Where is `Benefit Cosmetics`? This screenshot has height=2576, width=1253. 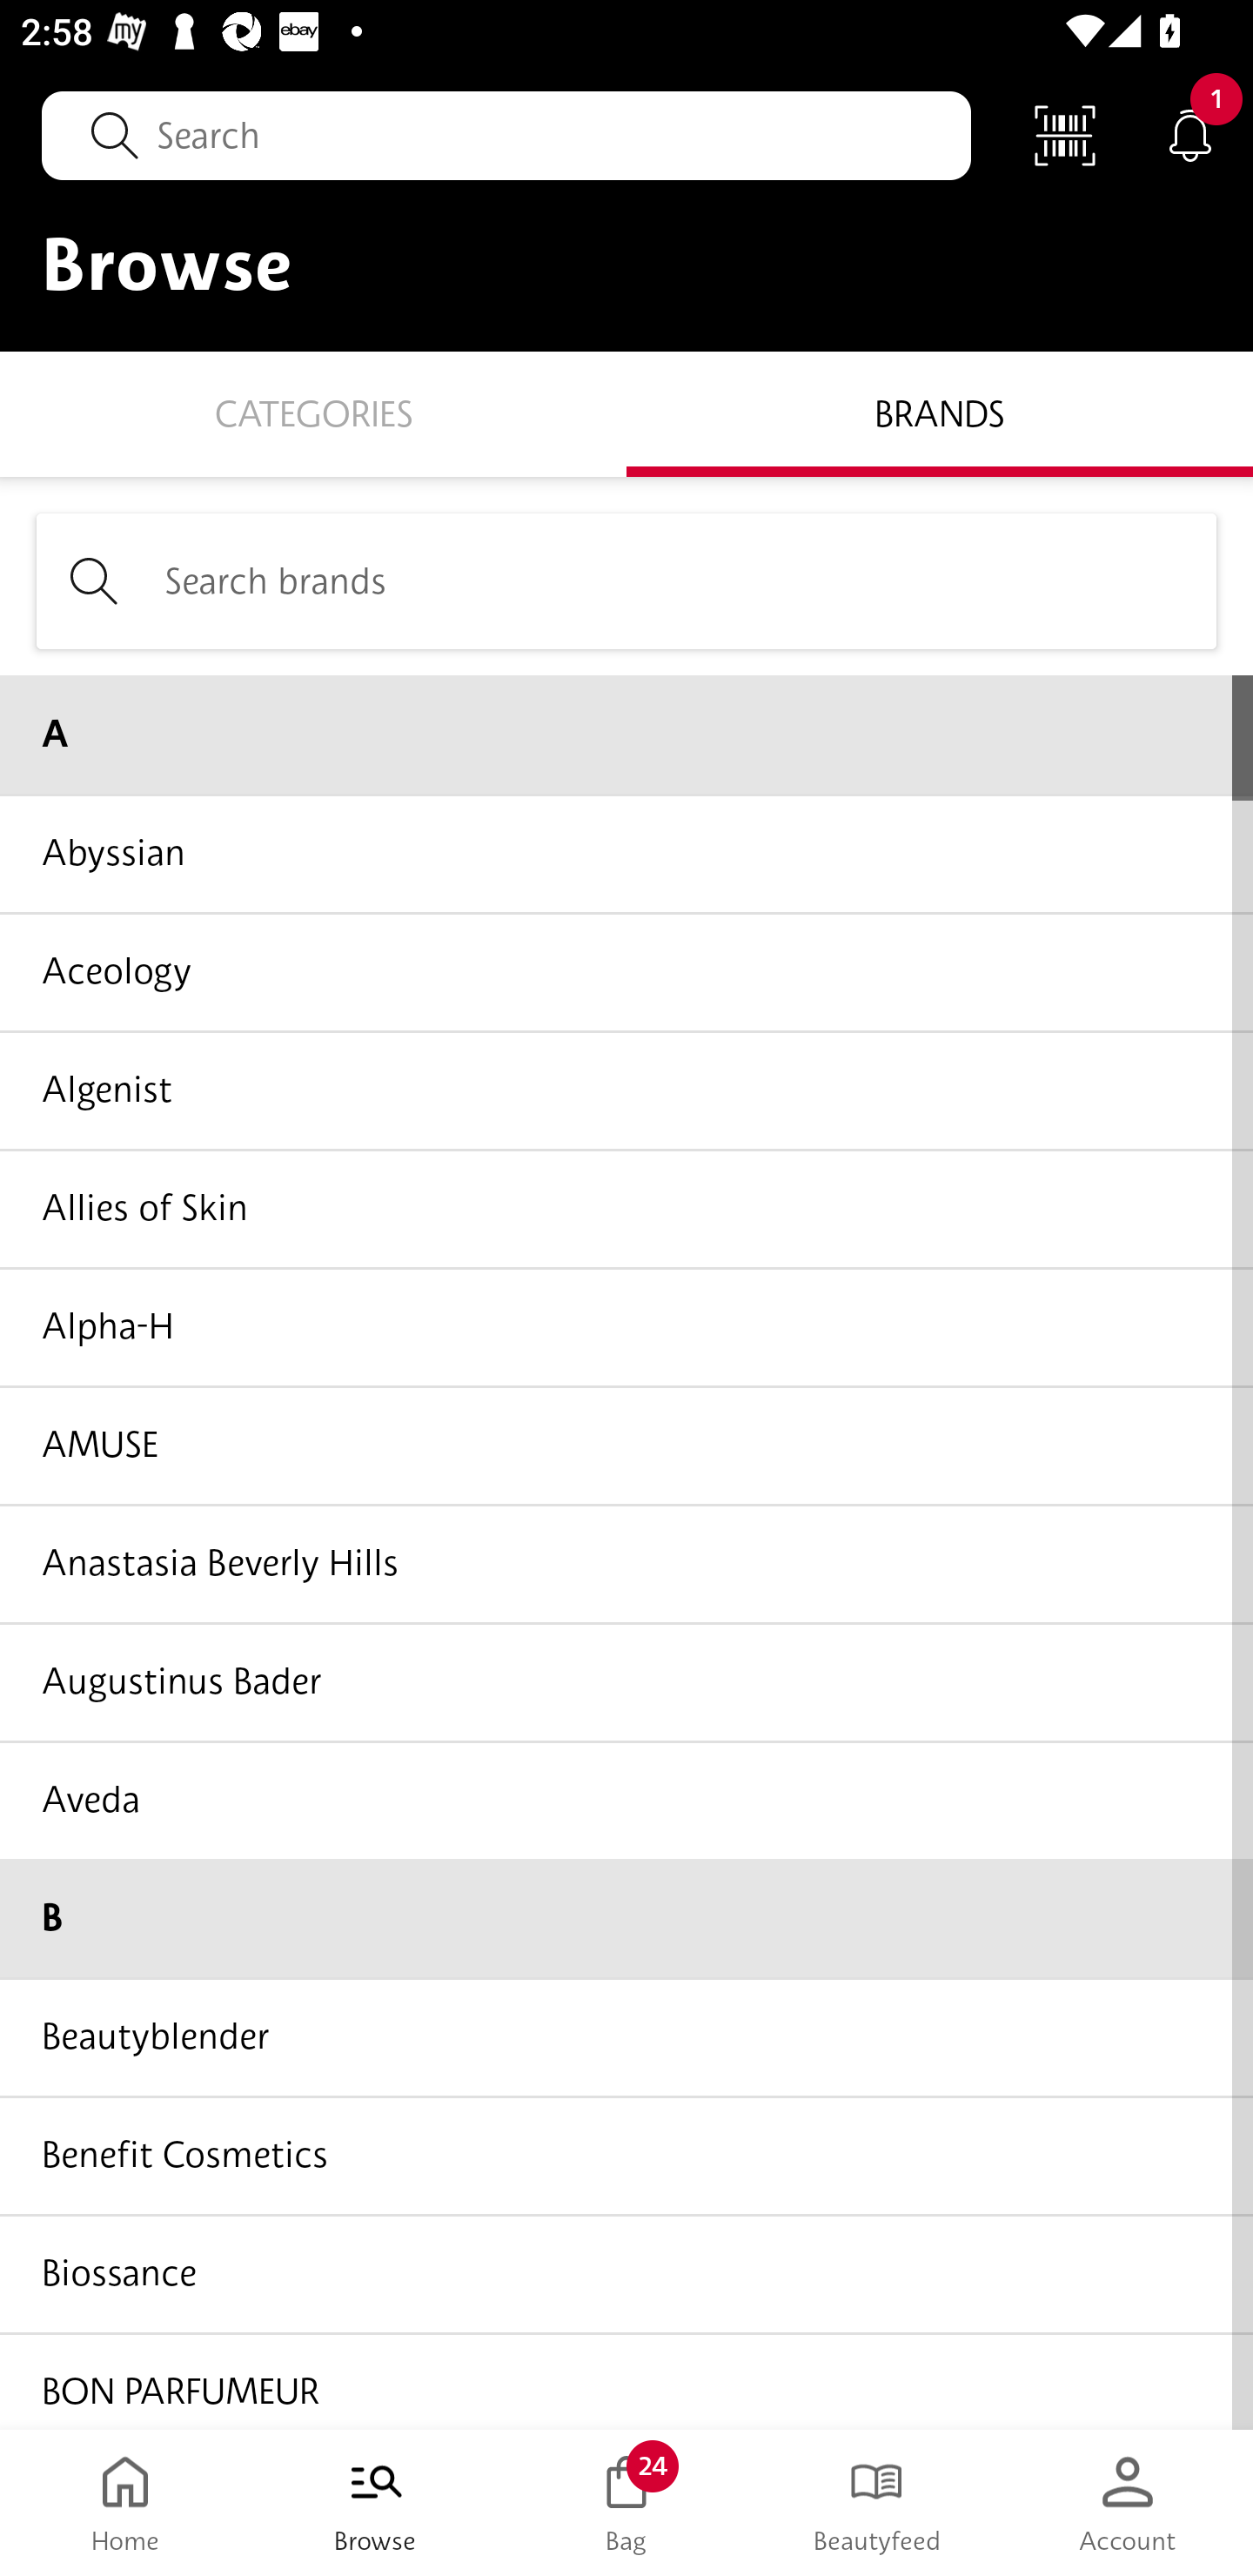
Benefit Cosmetics is located at coordinates (626, 2155).